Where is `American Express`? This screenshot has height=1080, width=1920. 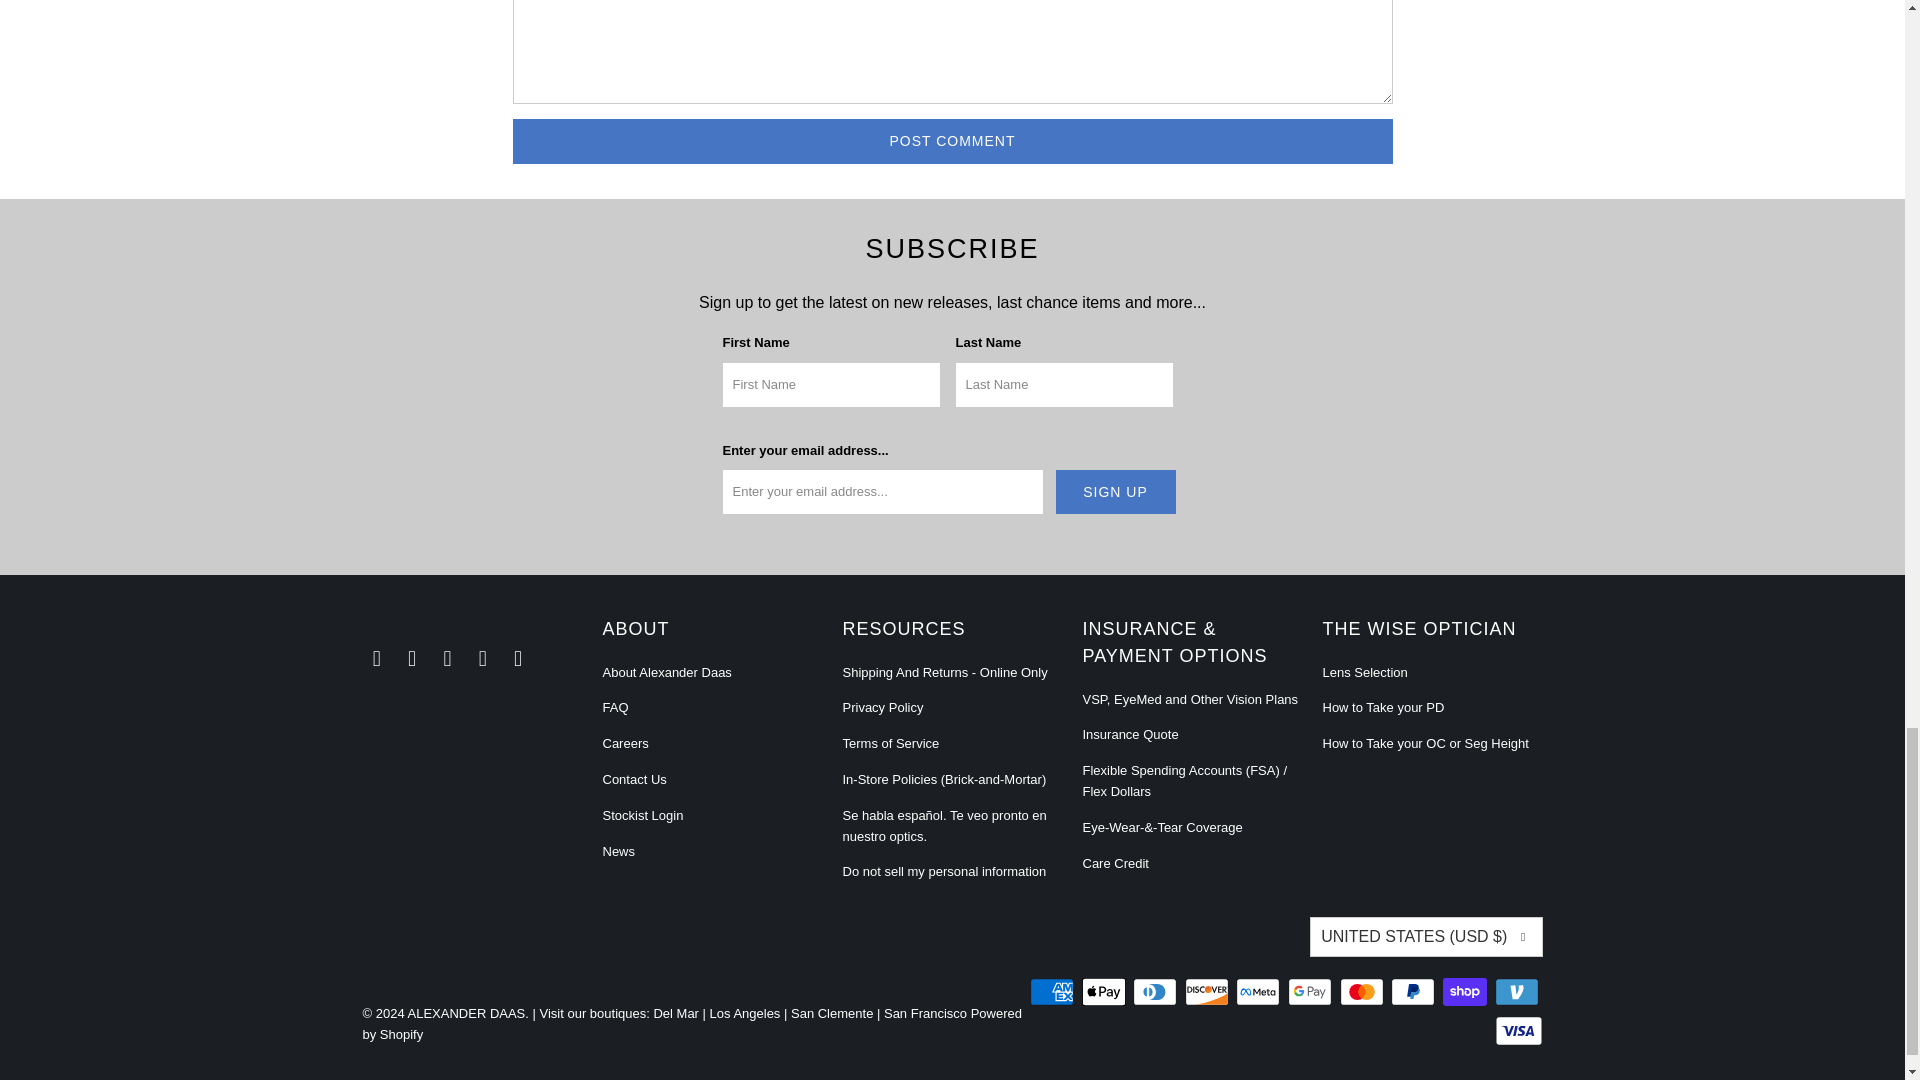
American Express is located at coordinates (1053, 992).